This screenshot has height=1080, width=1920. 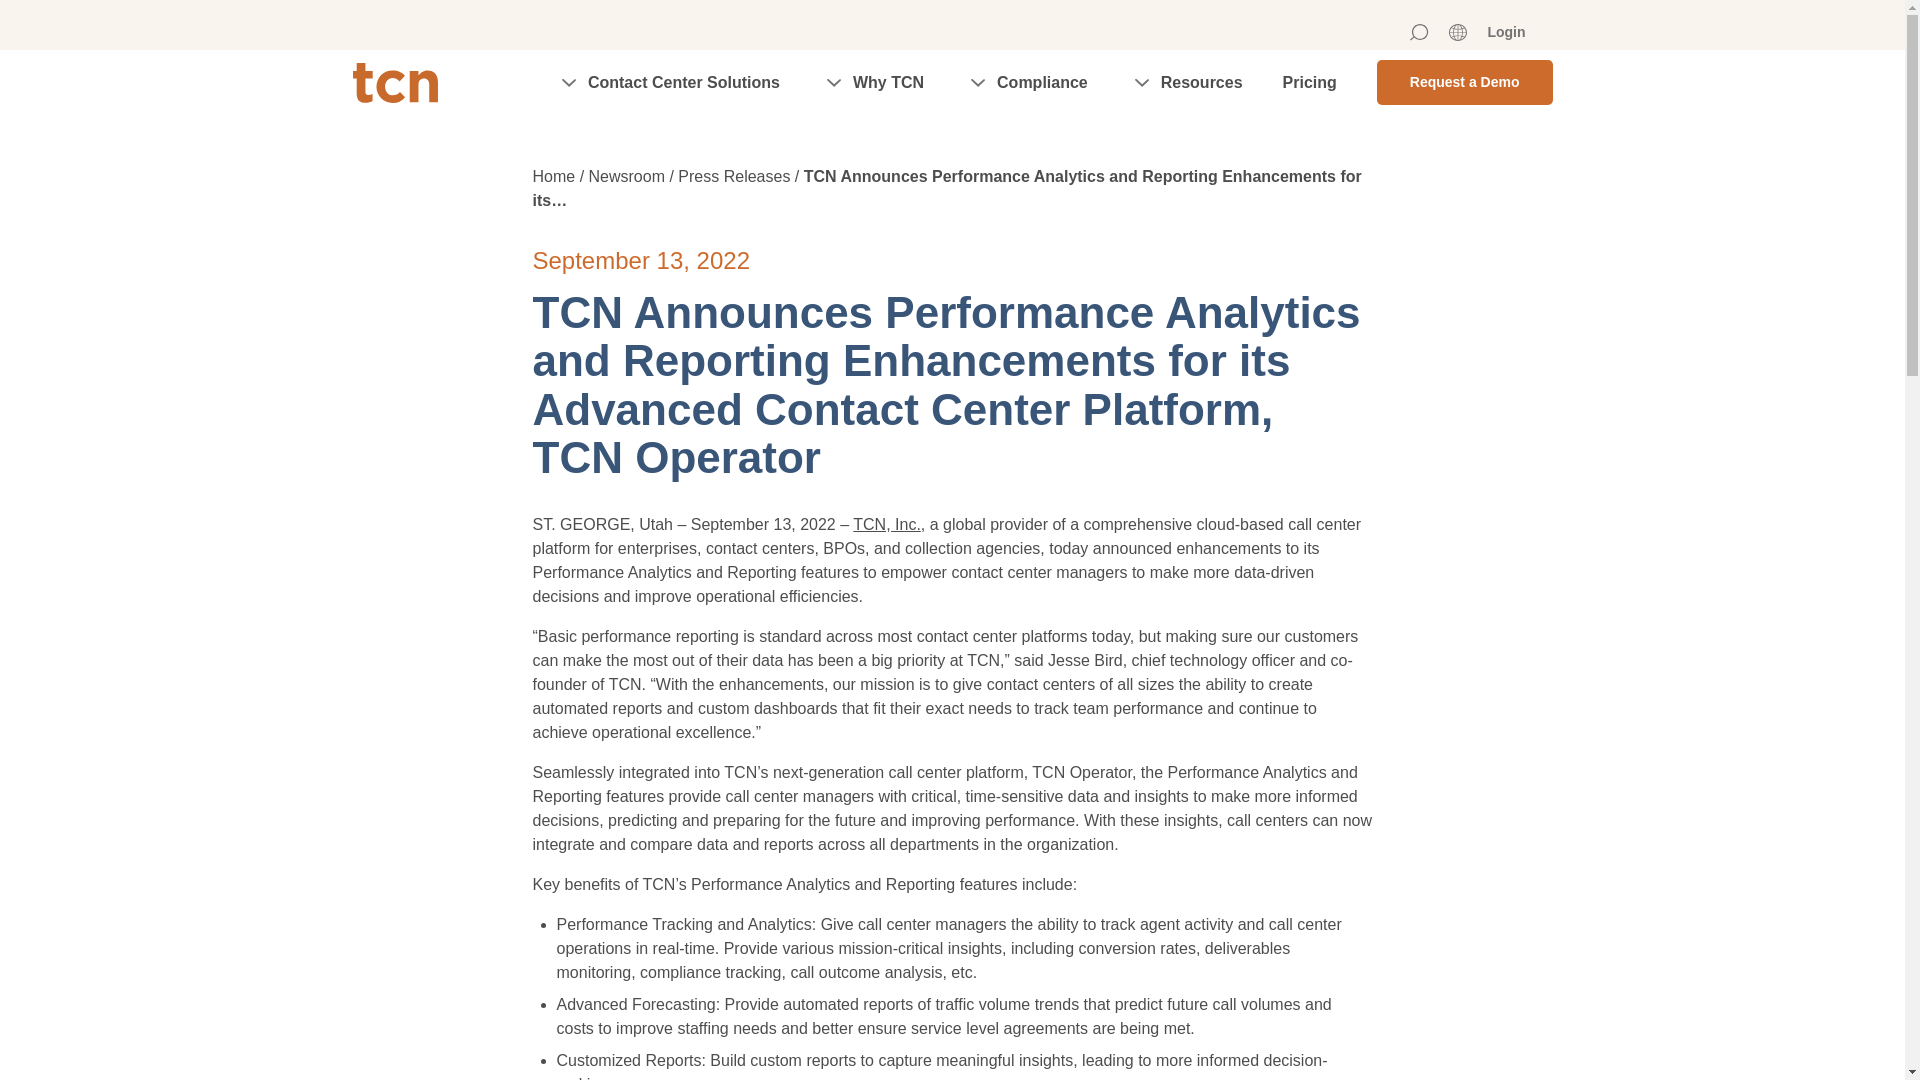 I want to click on TCN, so click(x=394, y=81).